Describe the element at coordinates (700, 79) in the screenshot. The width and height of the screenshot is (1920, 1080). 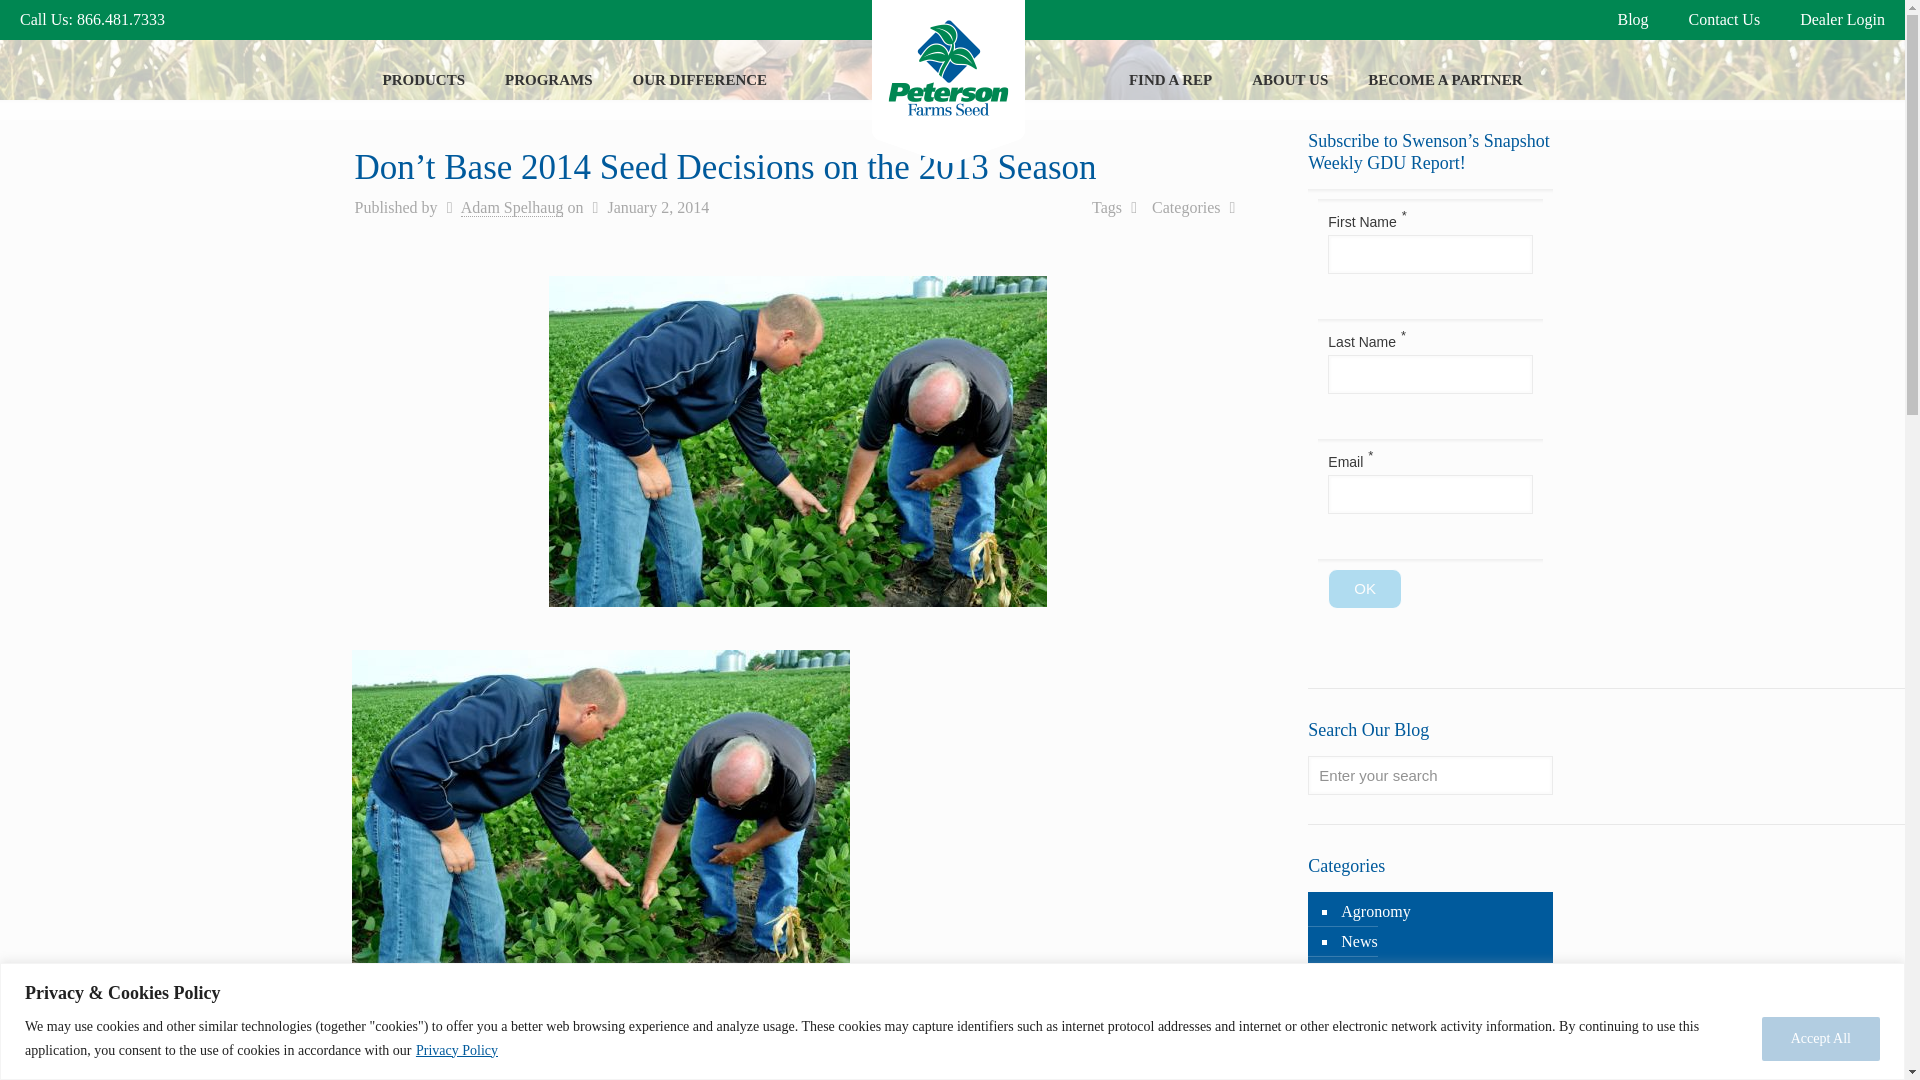
I see `OUR DIFFERENCE` at that location.